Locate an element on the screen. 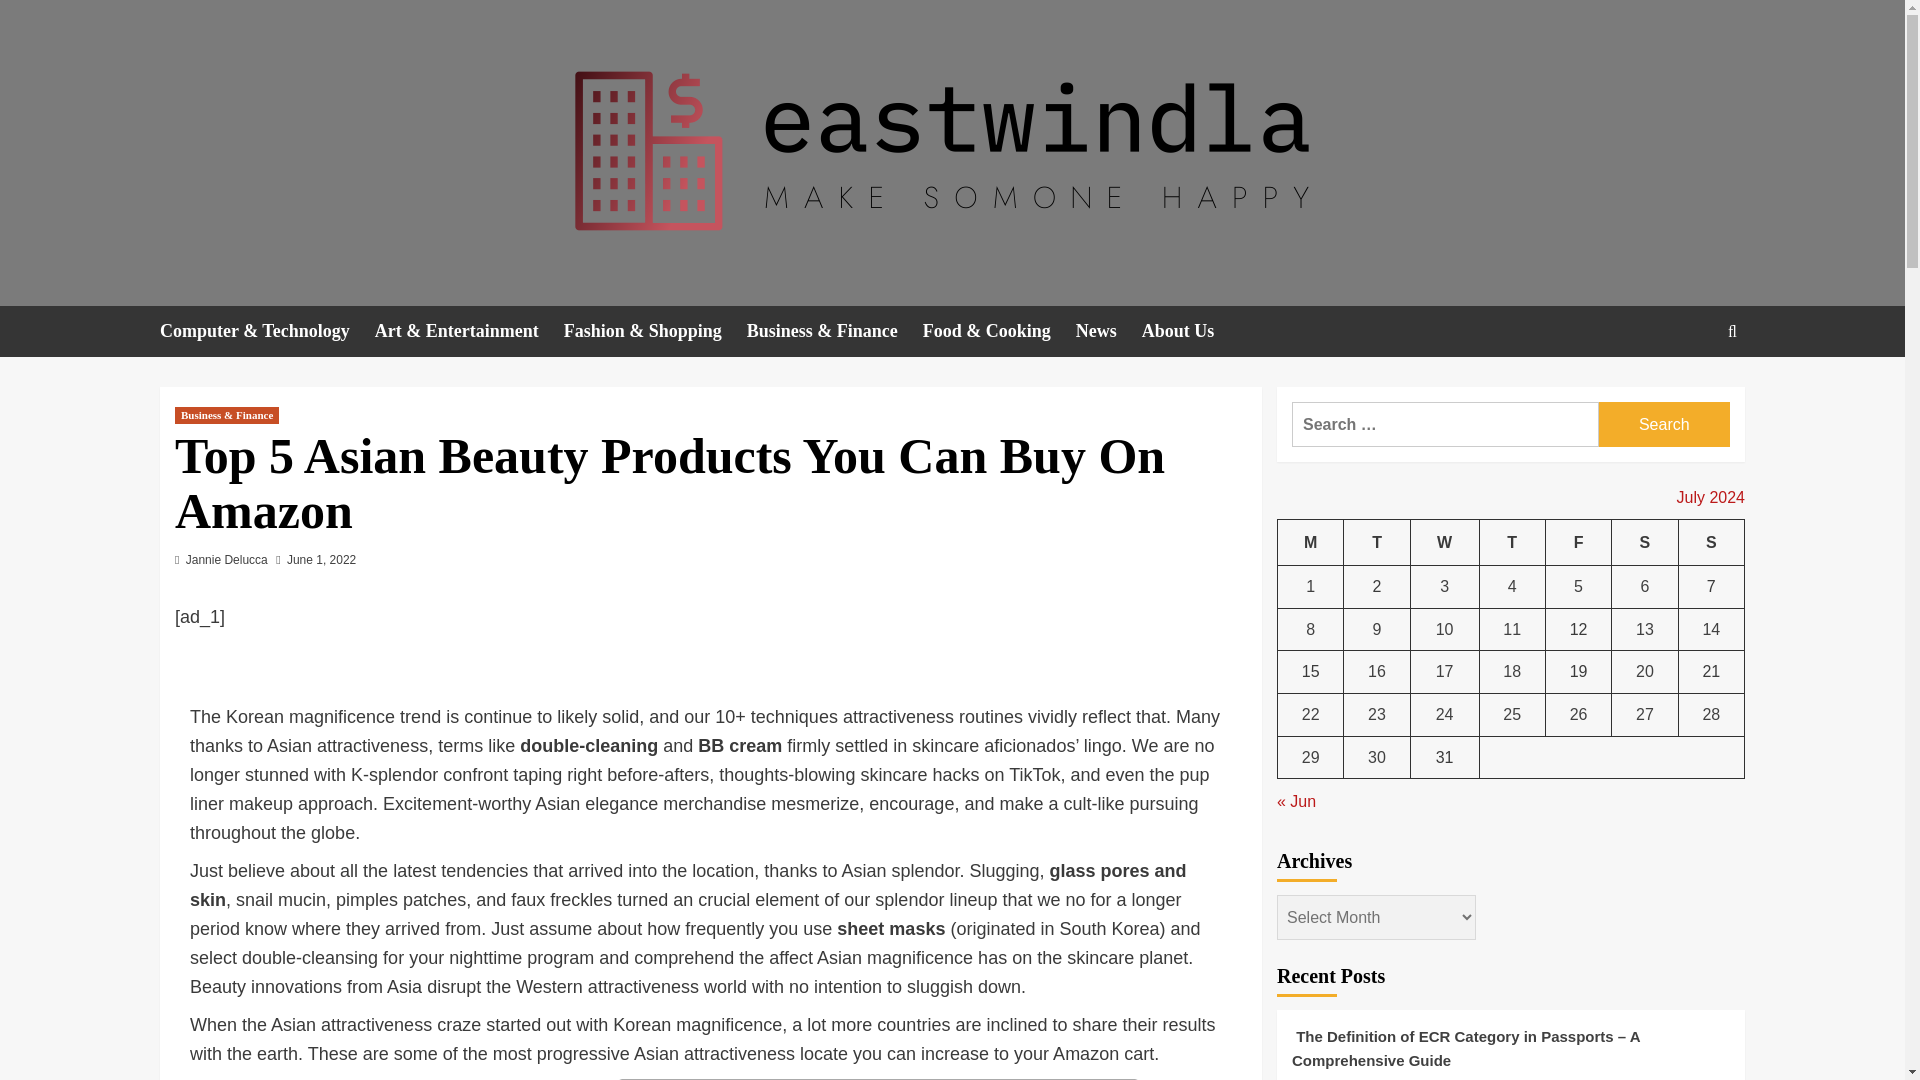  About Us is located at coordinates (1191, 331).